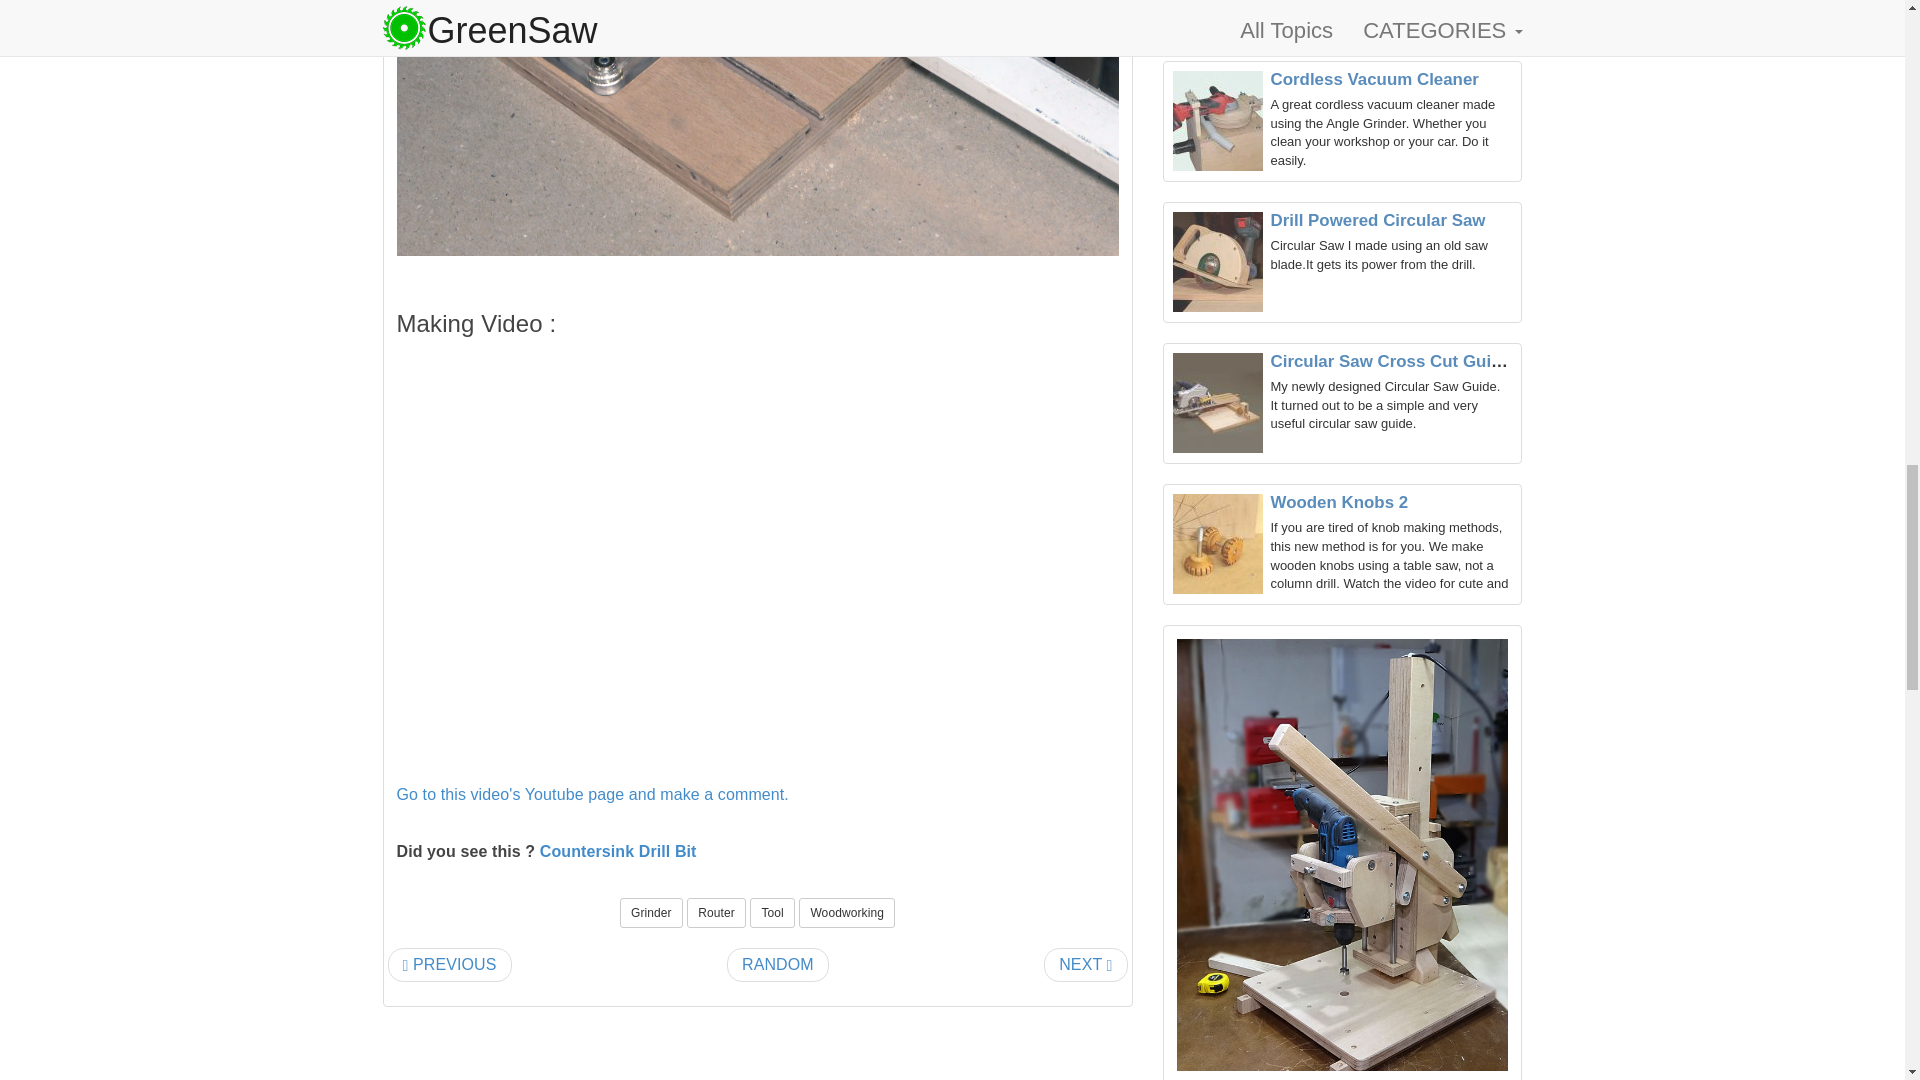 The image size is (1920, 1080). What do you see at coordinates (450, 965) in the screenshot?
I see ` PREVIOUS` at bounding box center [450, 965].